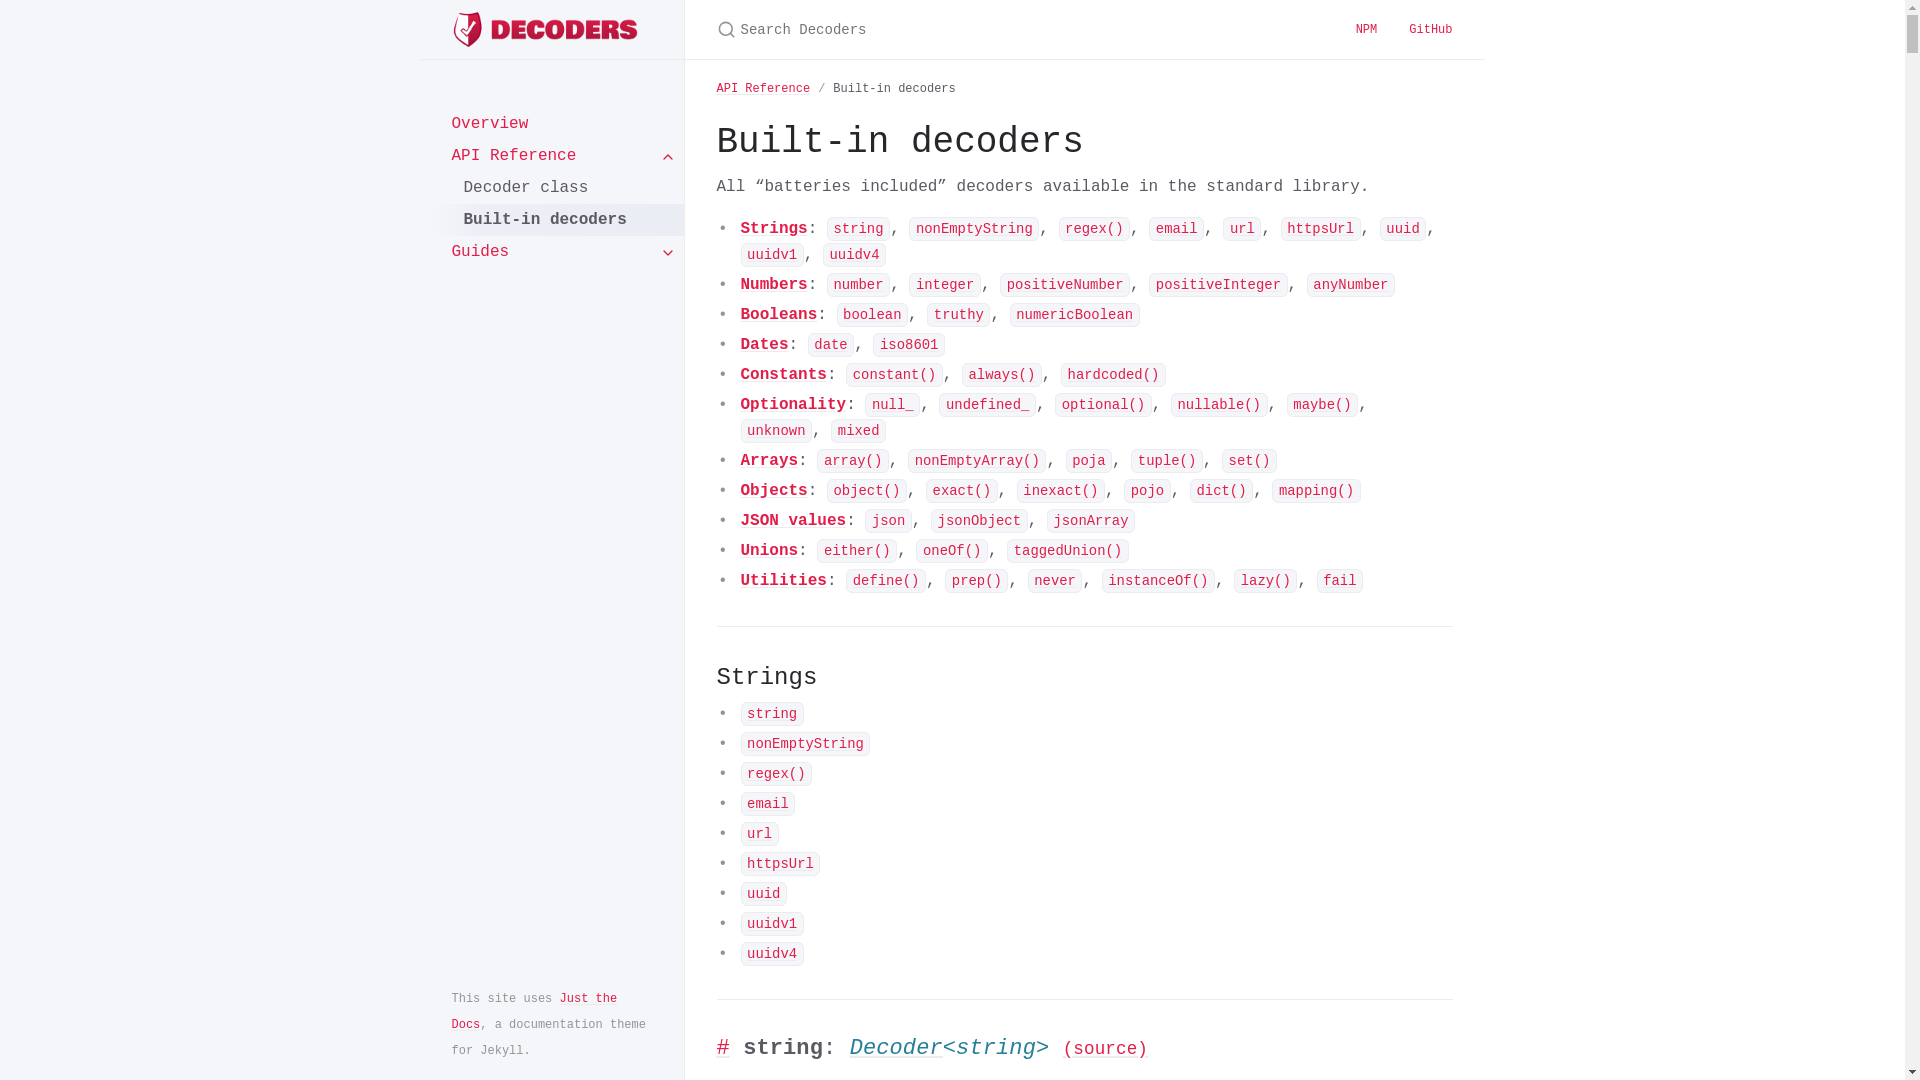  I want to click on jsonObject, so click(980, 521).